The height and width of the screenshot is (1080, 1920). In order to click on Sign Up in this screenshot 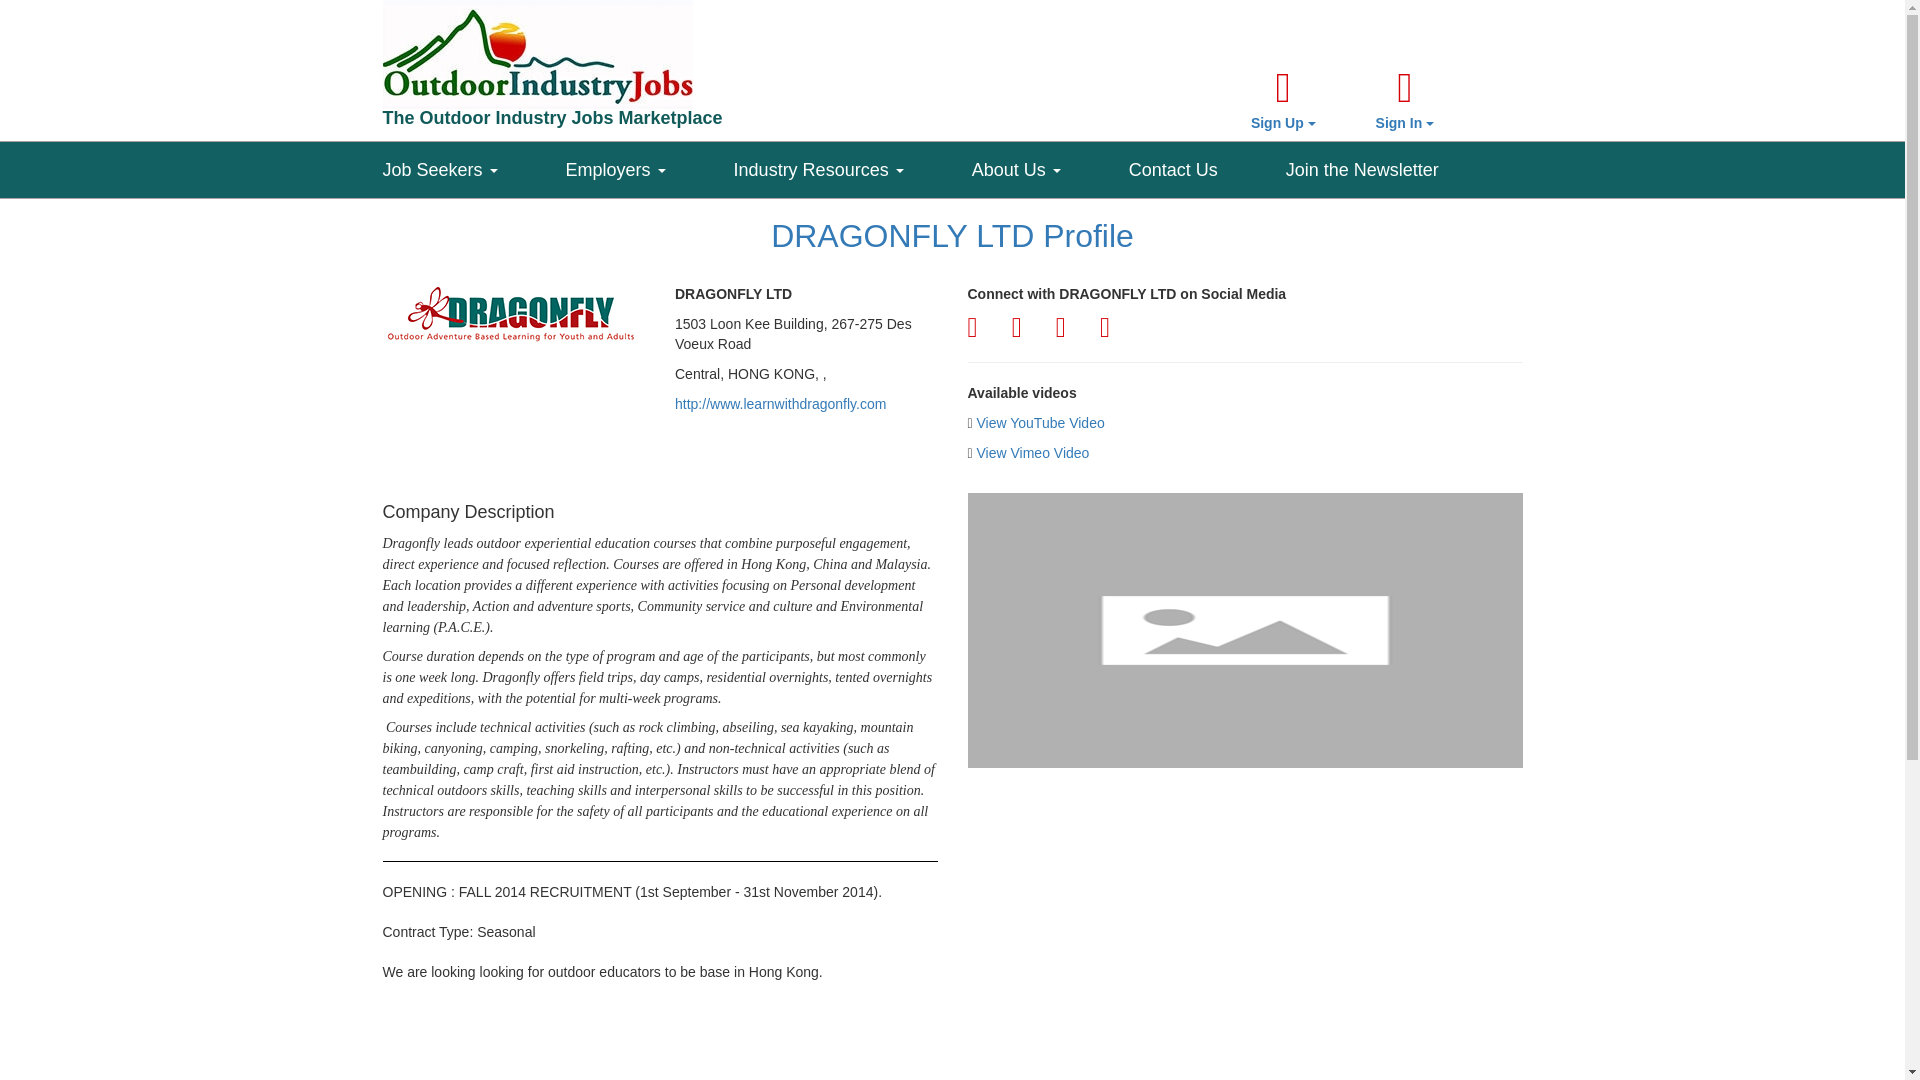, I will do `click(1283, 100)`.